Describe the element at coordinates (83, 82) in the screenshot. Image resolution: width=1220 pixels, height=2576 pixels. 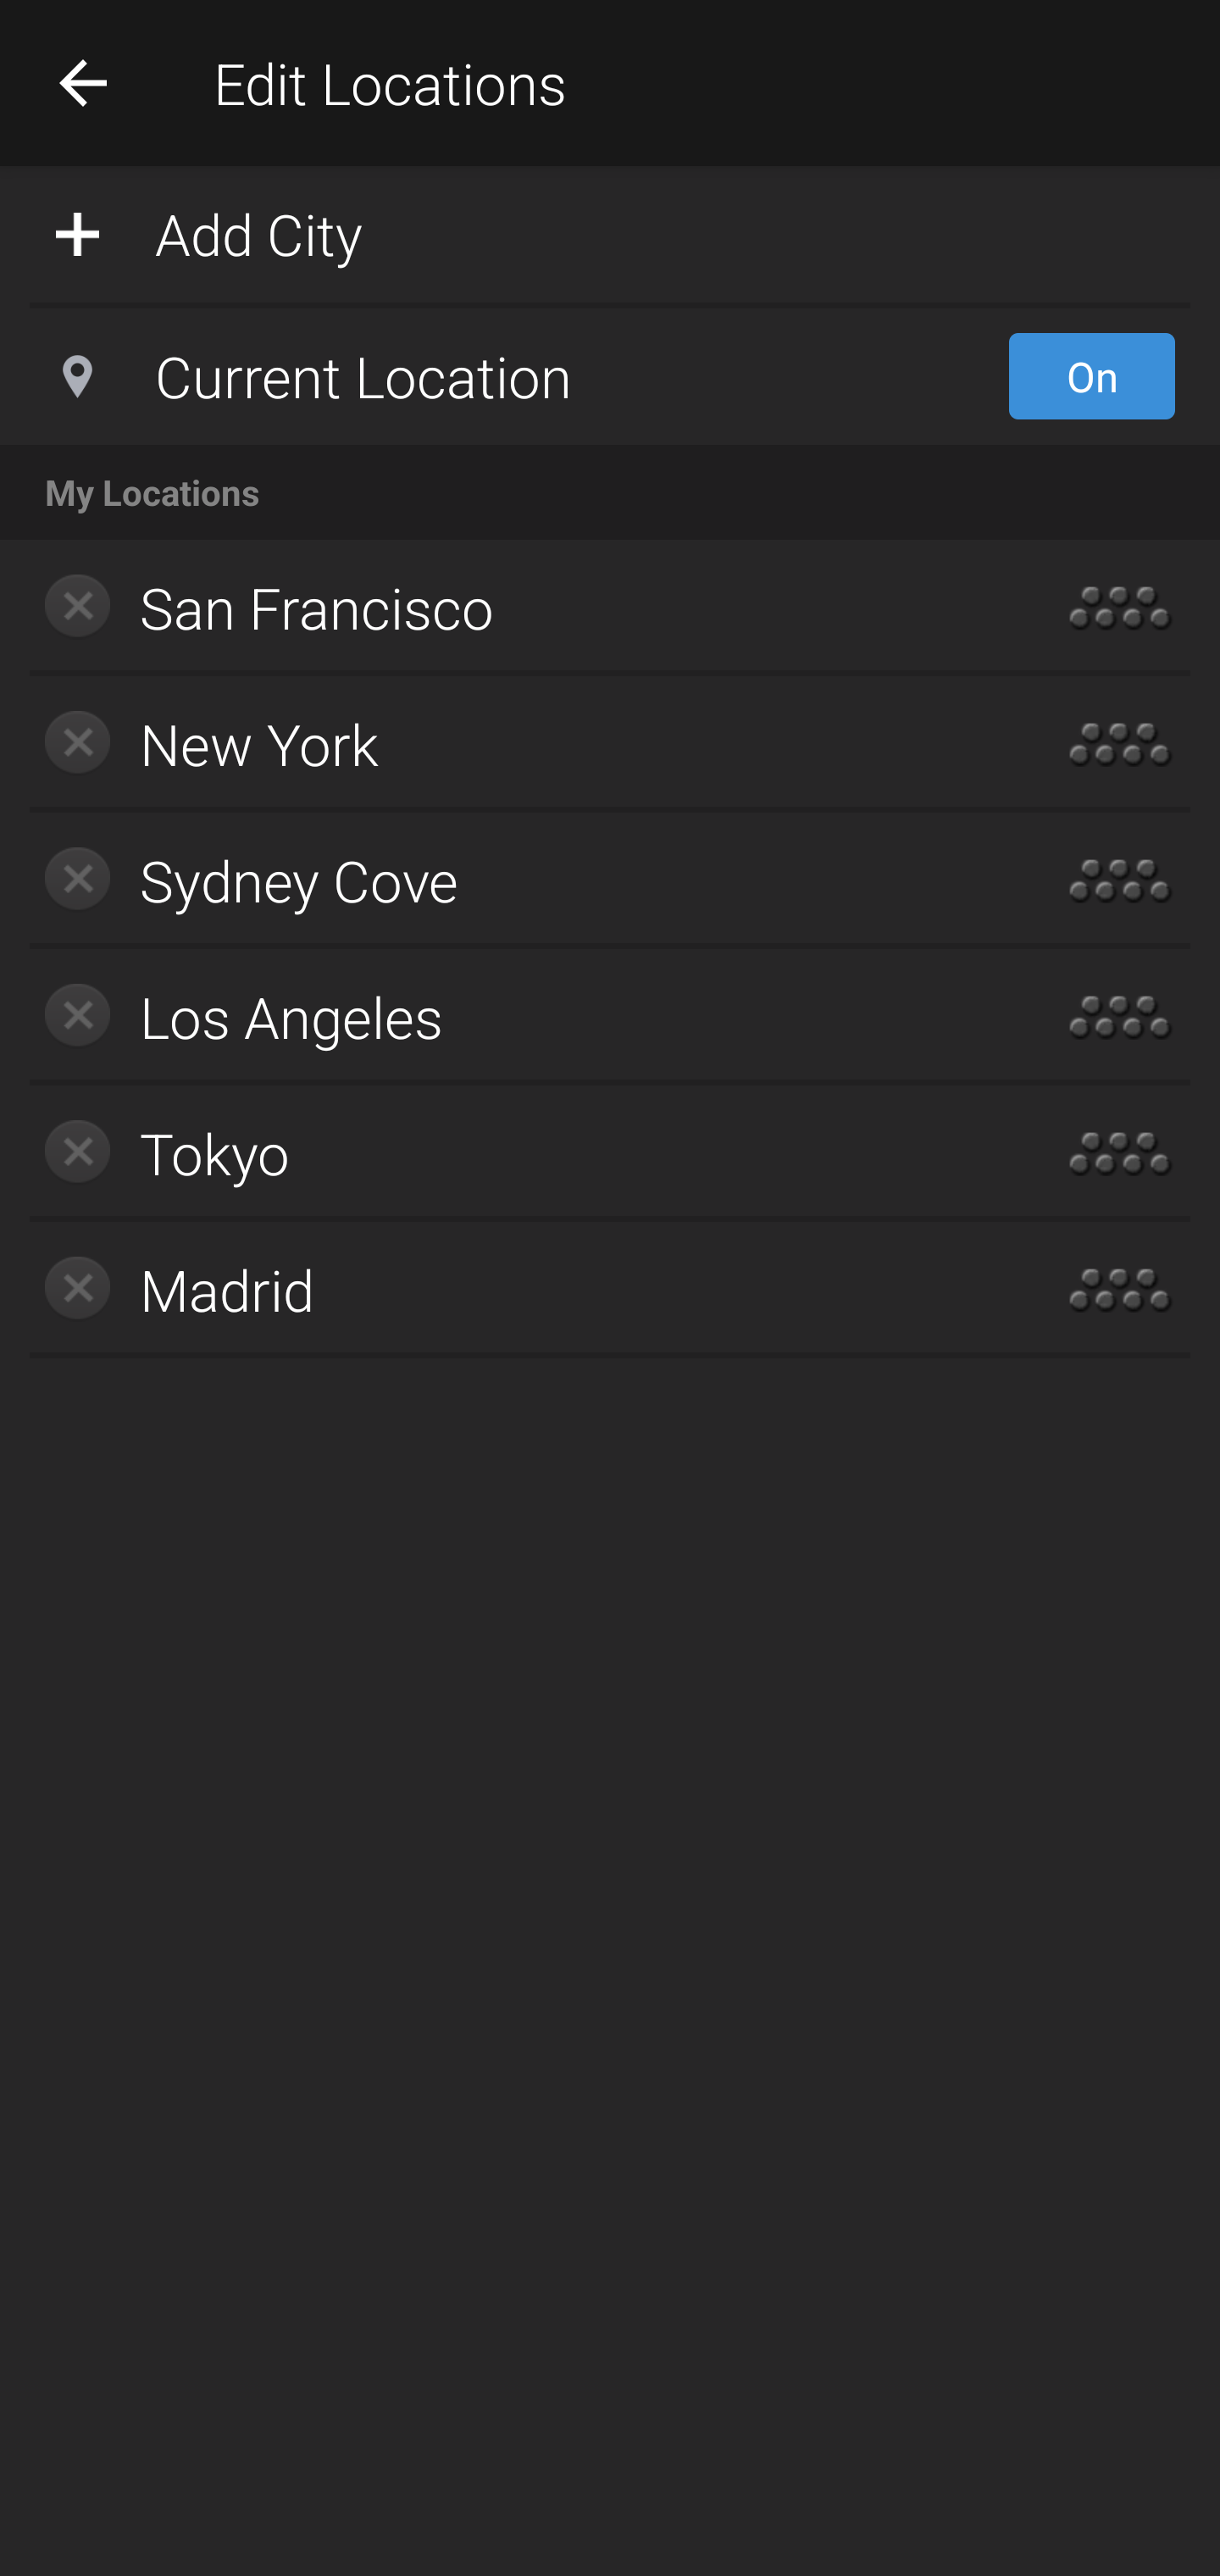
I see `Navigate up` at that location.